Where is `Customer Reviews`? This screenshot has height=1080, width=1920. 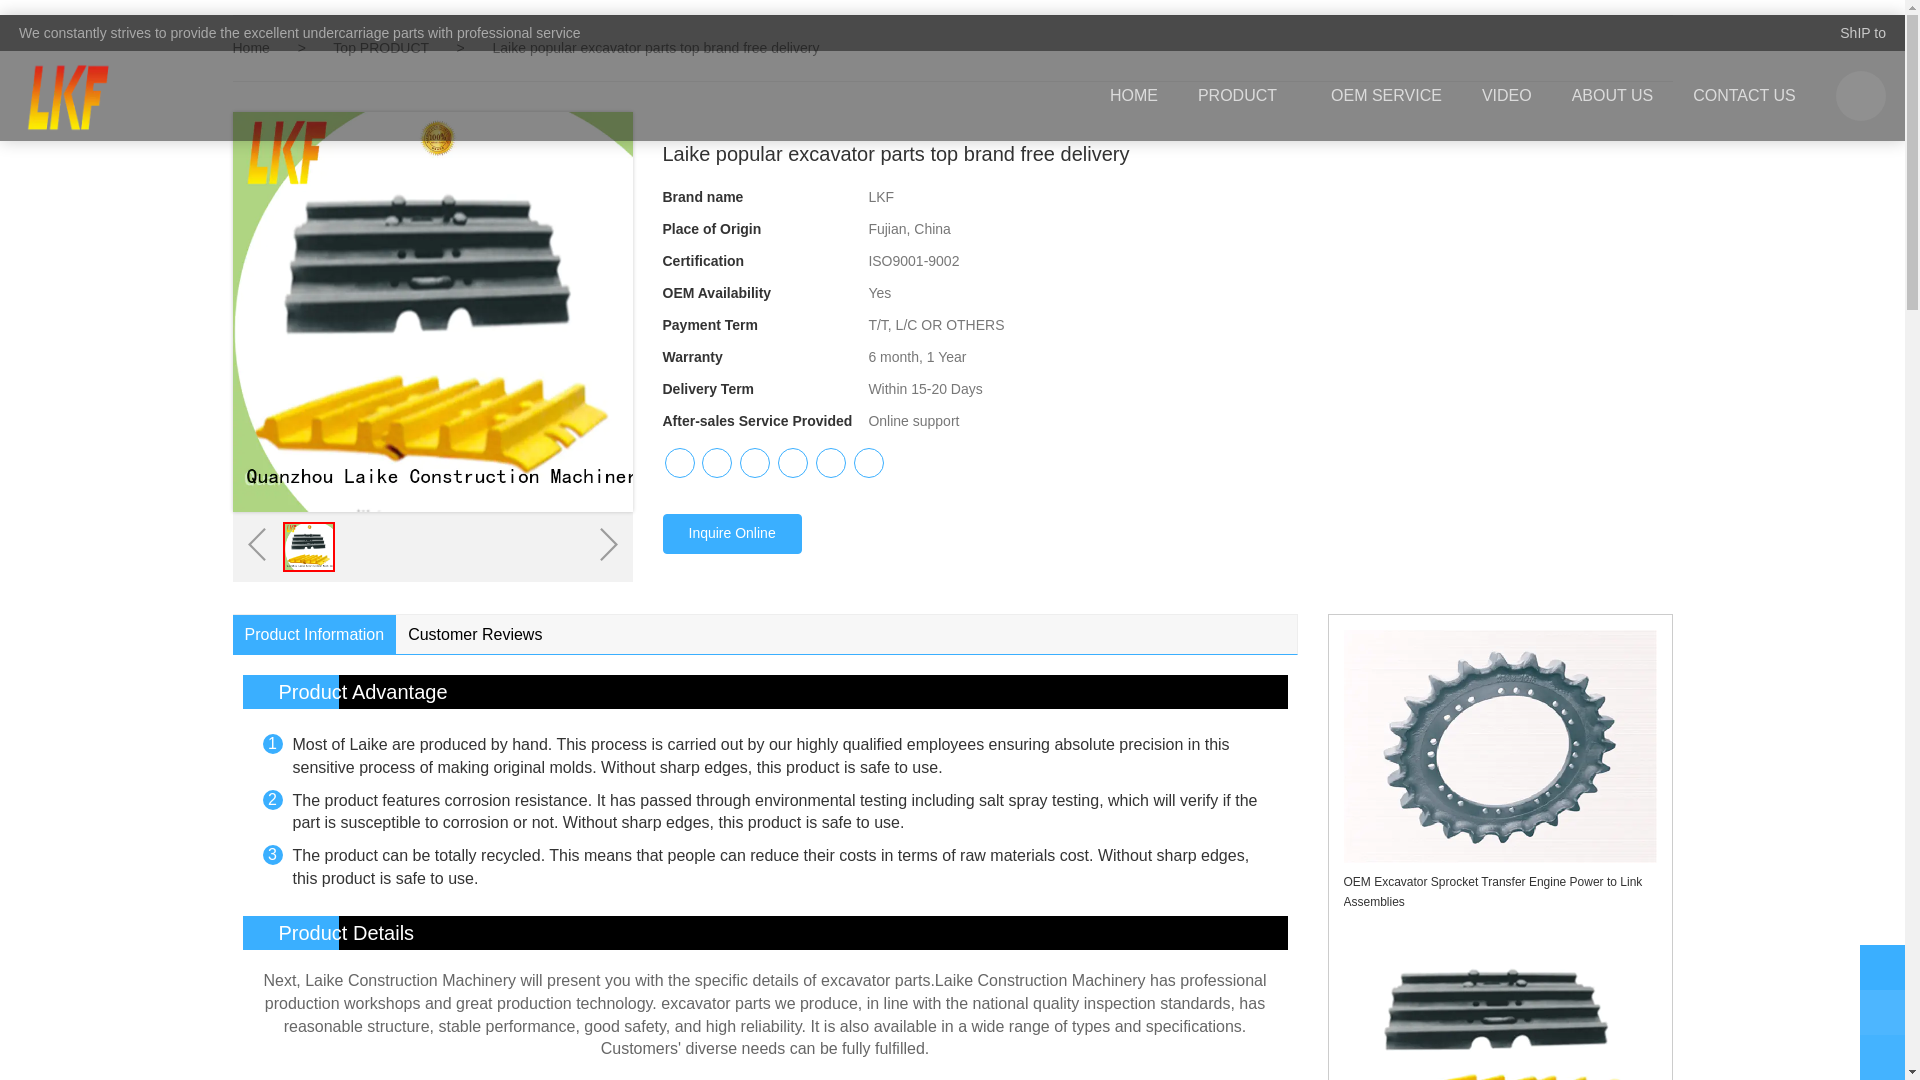 Customer Reviews is located at coordinates (474, 634).